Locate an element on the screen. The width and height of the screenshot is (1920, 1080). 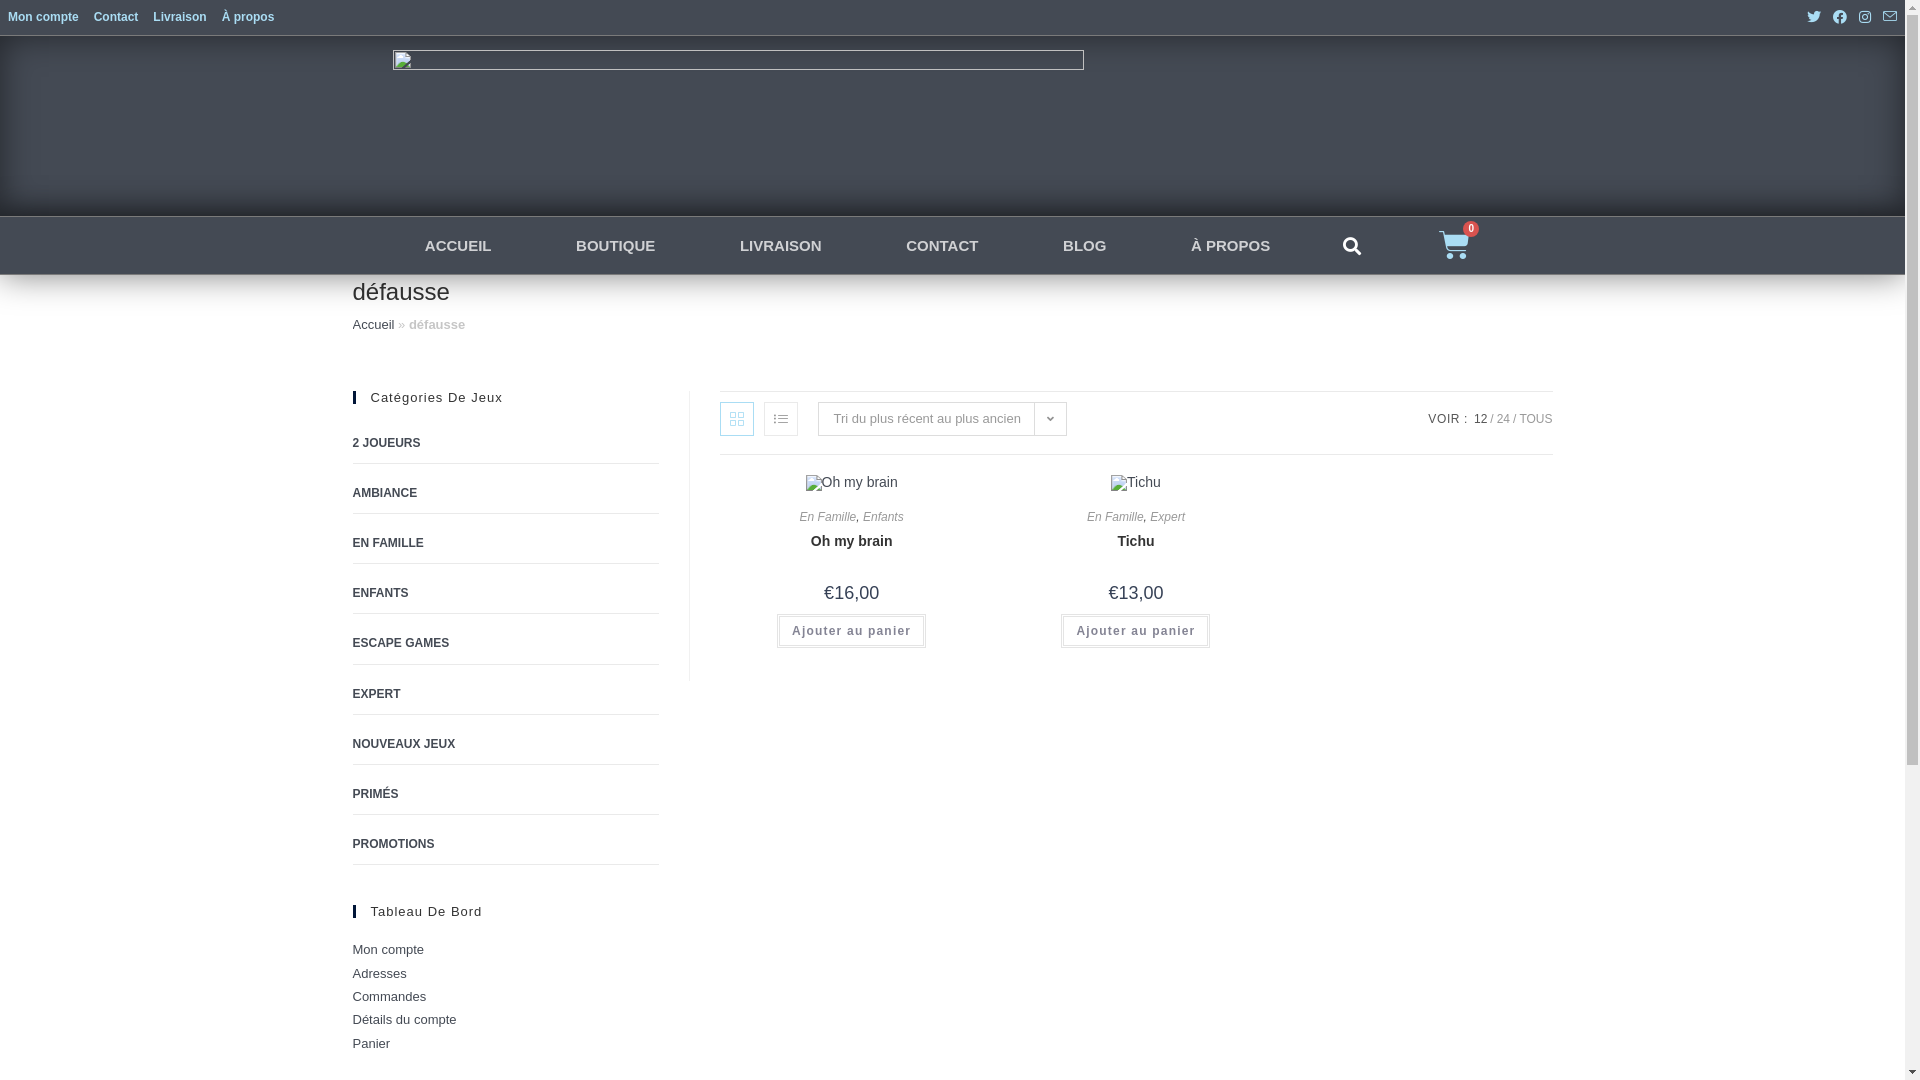
Expert is located at coordinates (1168, 517).